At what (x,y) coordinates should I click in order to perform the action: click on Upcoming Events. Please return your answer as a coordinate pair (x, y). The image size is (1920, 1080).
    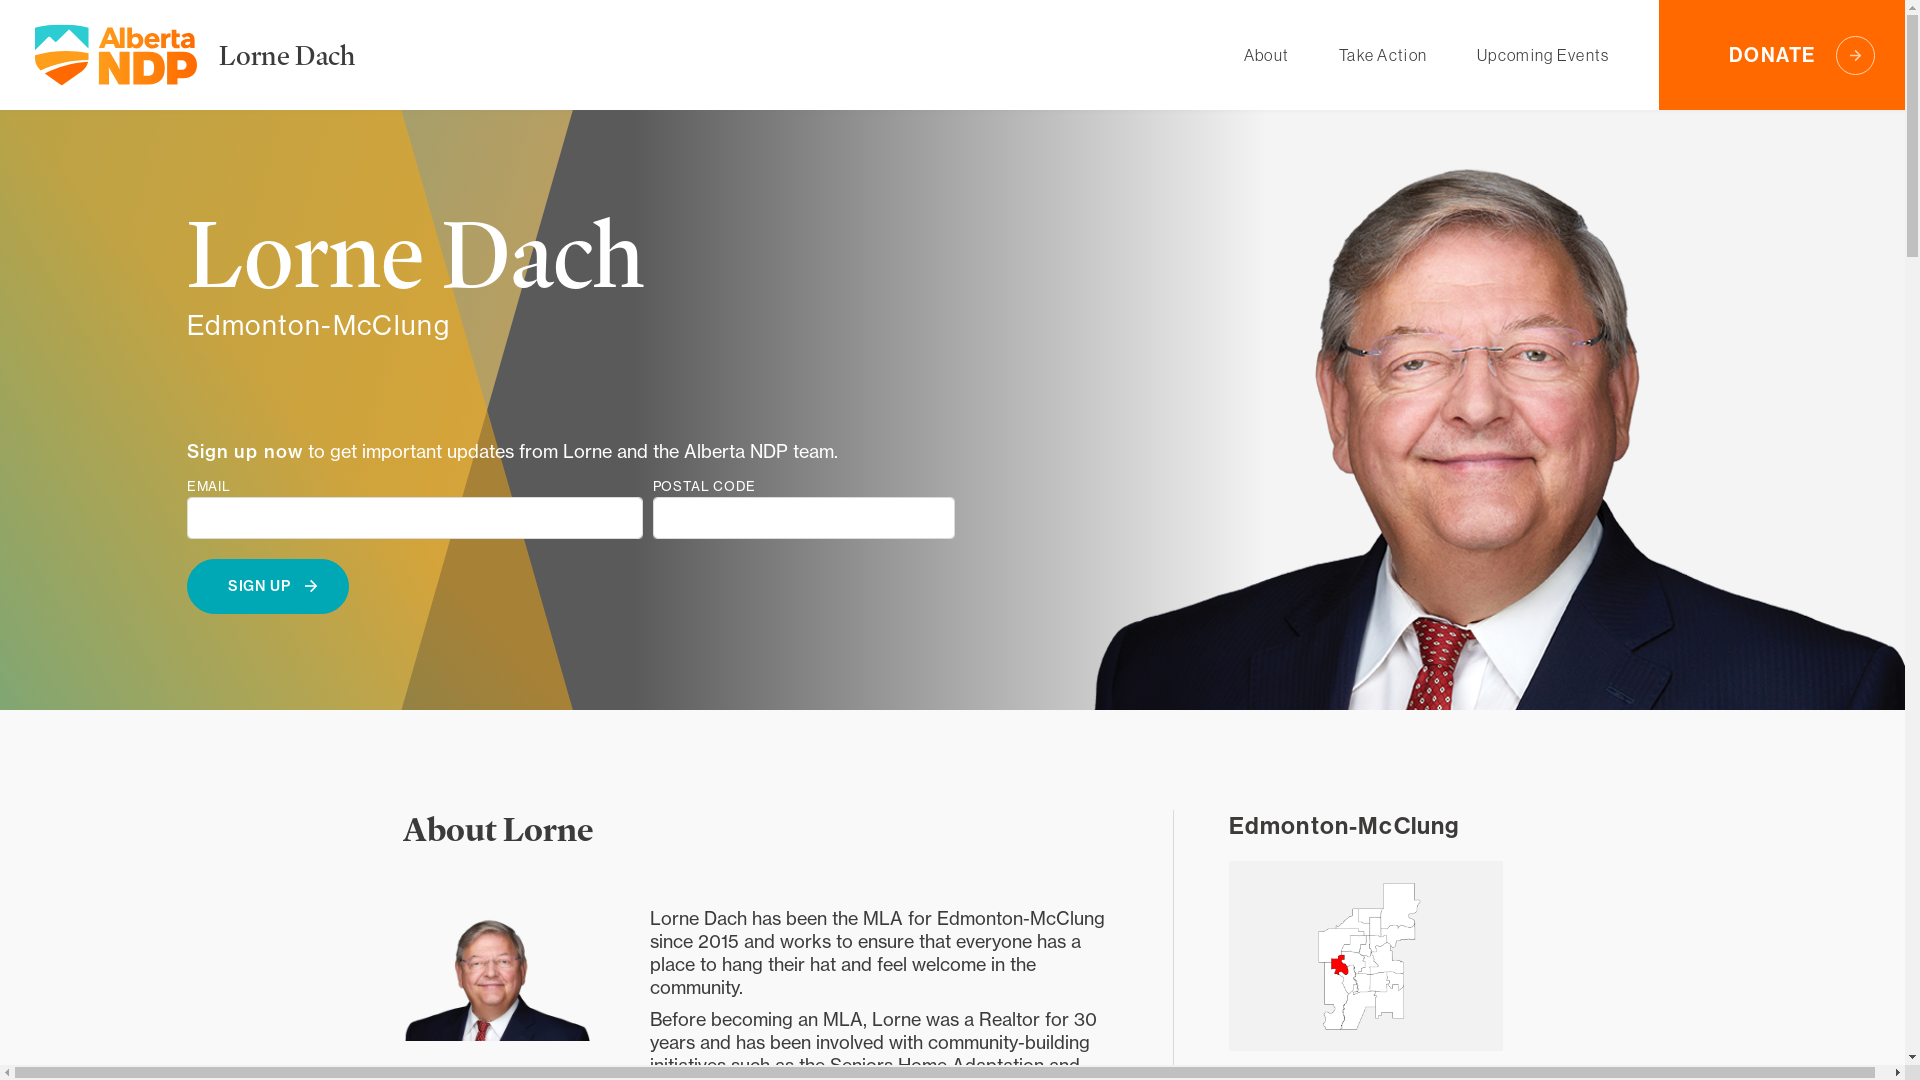
    Looking at the image, I should click on (1543, 56).